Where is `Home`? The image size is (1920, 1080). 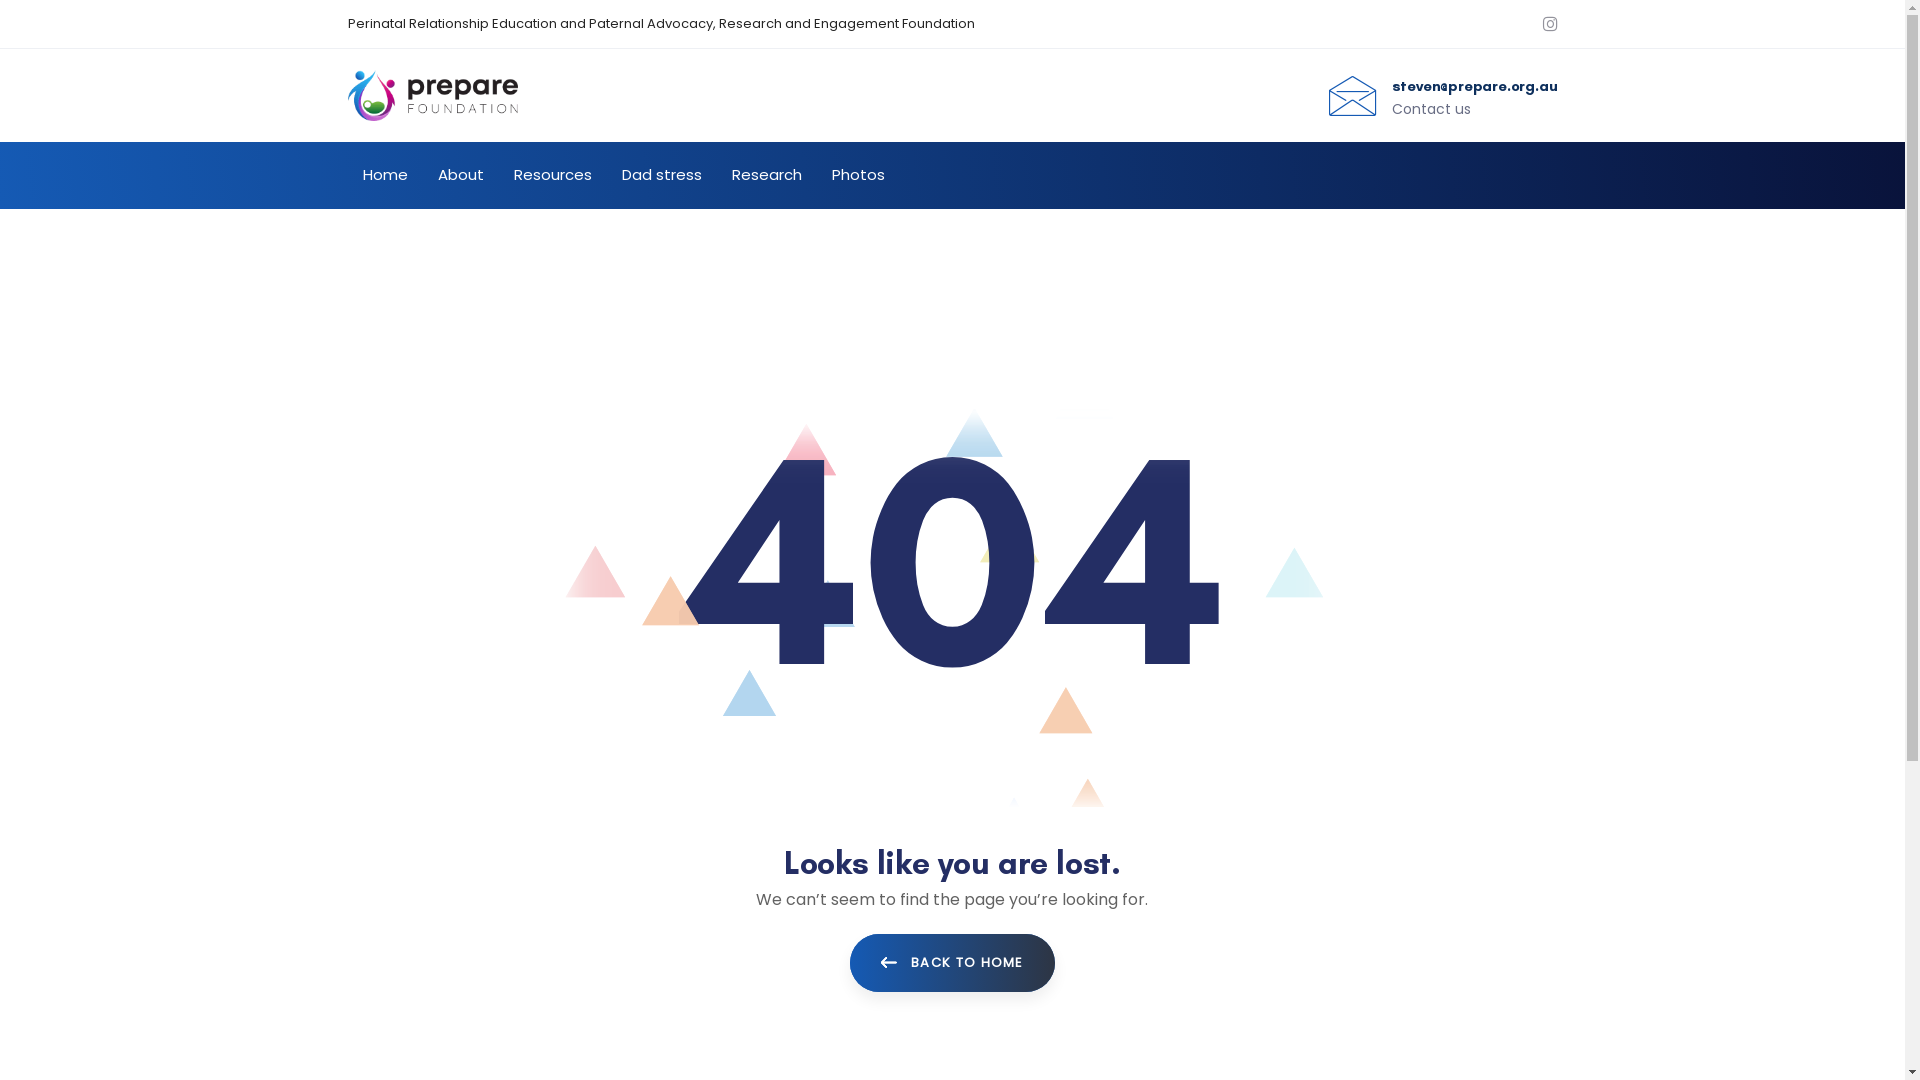
Home is located at coordinates (952, 818).